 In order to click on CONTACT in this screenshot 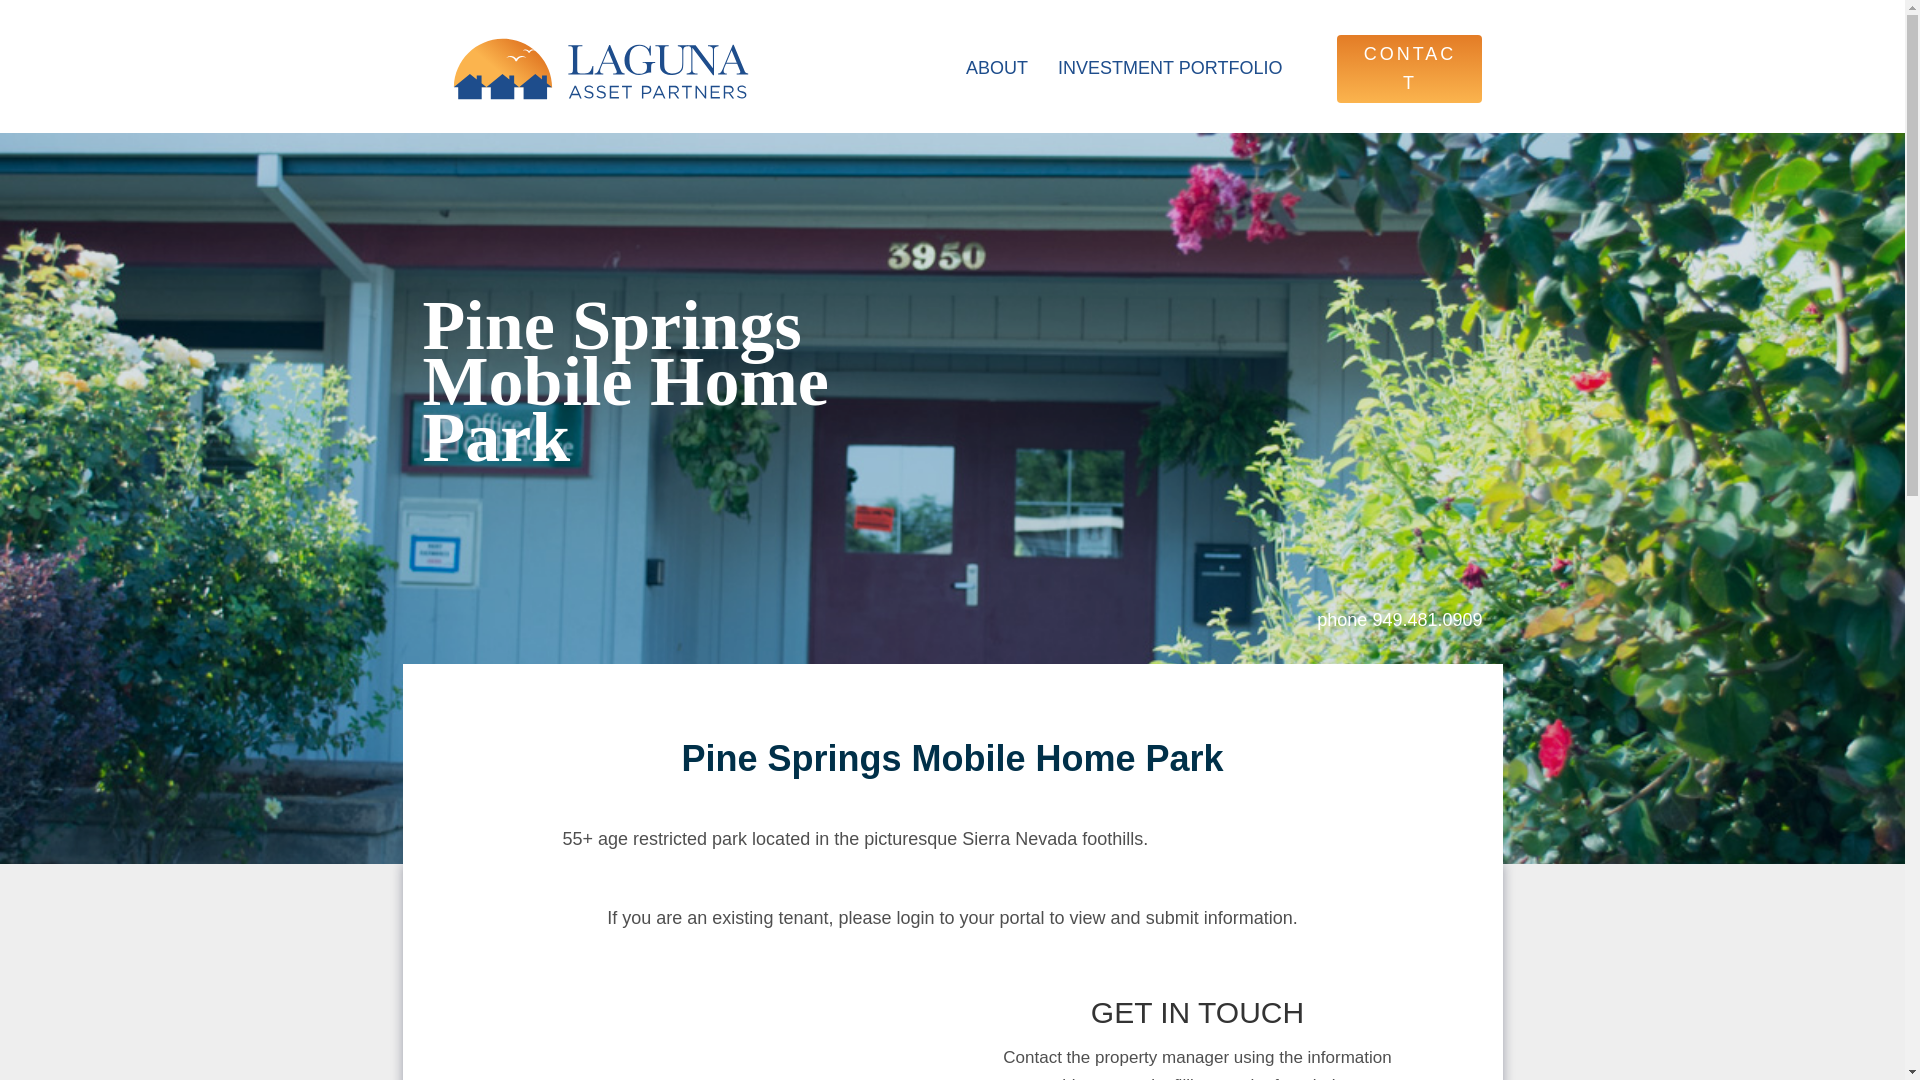, I will do `click(1409, 68)`.